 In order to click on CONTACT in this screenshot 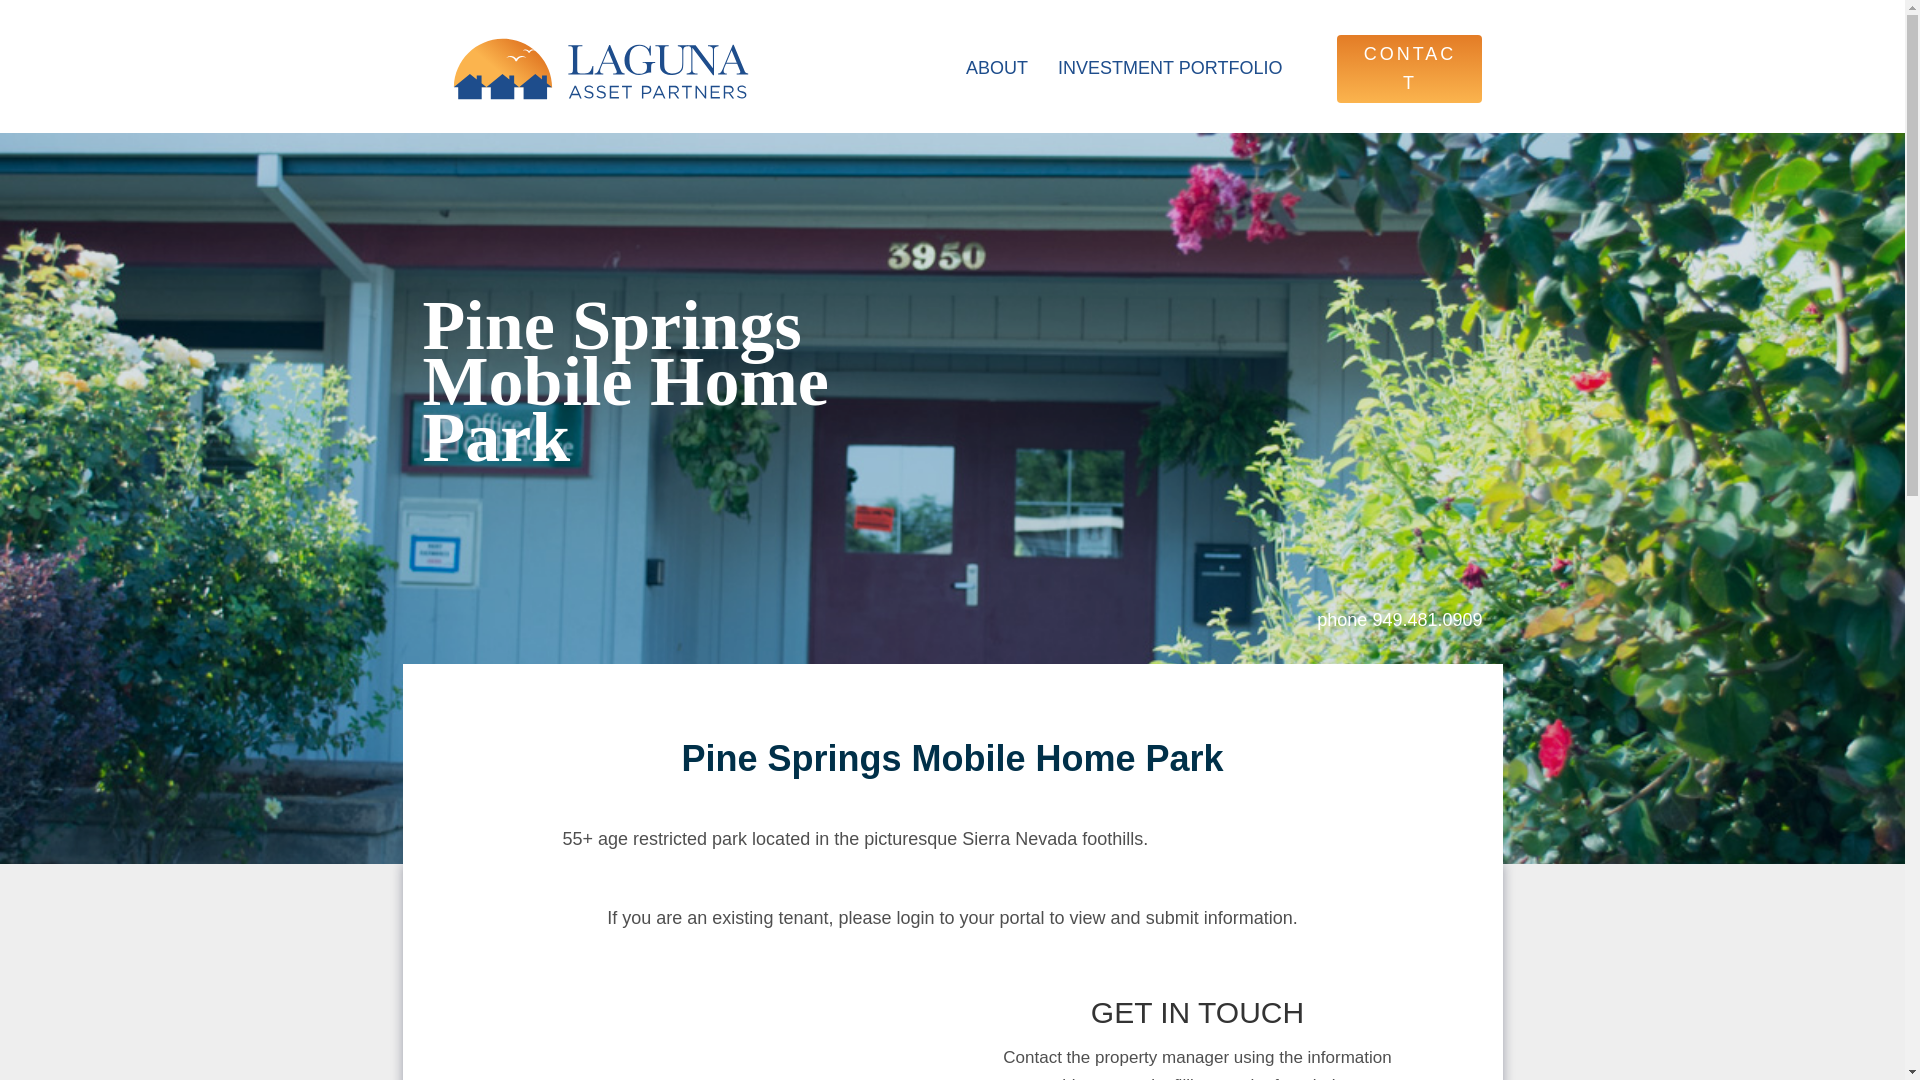, I will do `click(1409, 68)`.